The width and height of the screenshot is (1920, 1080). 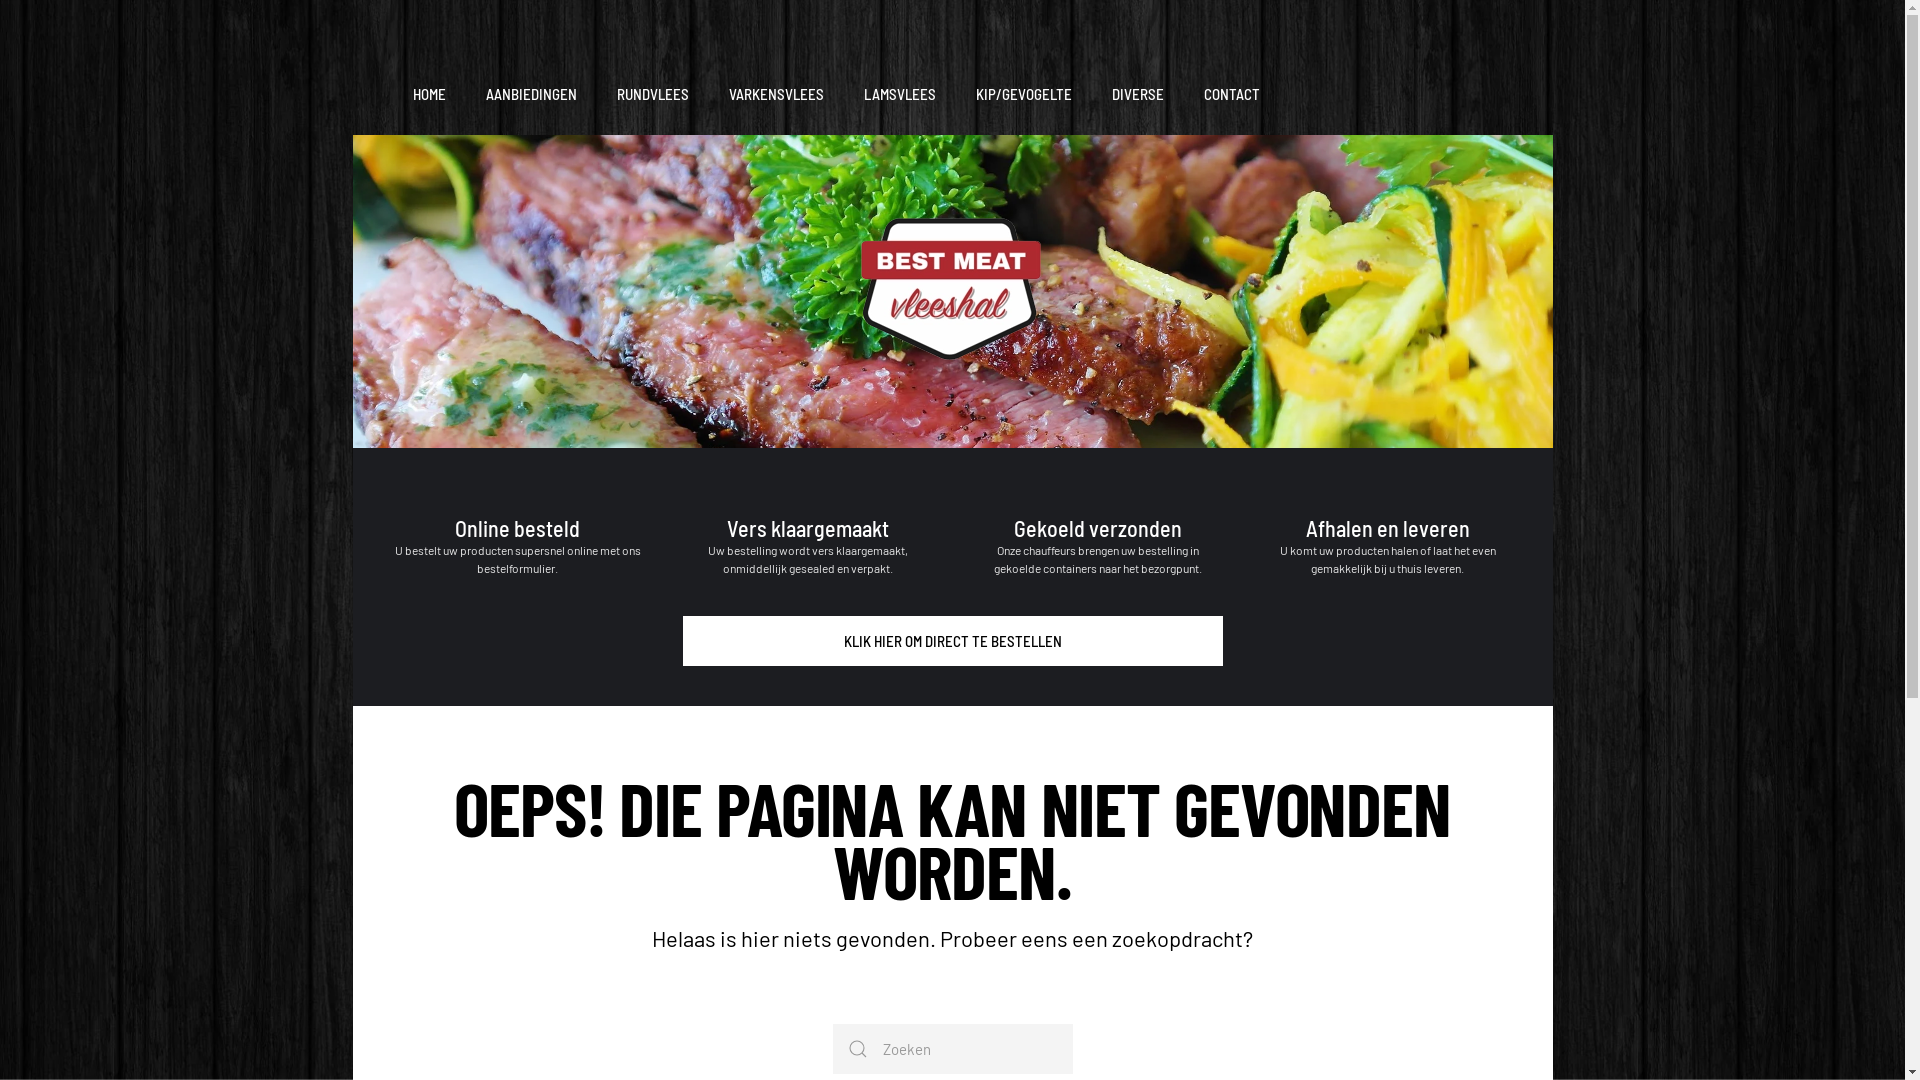 What do you see at coordinates (900, 95) in the screenshot?
I see `LAMSVLEES` at bounding box center [900, 95].